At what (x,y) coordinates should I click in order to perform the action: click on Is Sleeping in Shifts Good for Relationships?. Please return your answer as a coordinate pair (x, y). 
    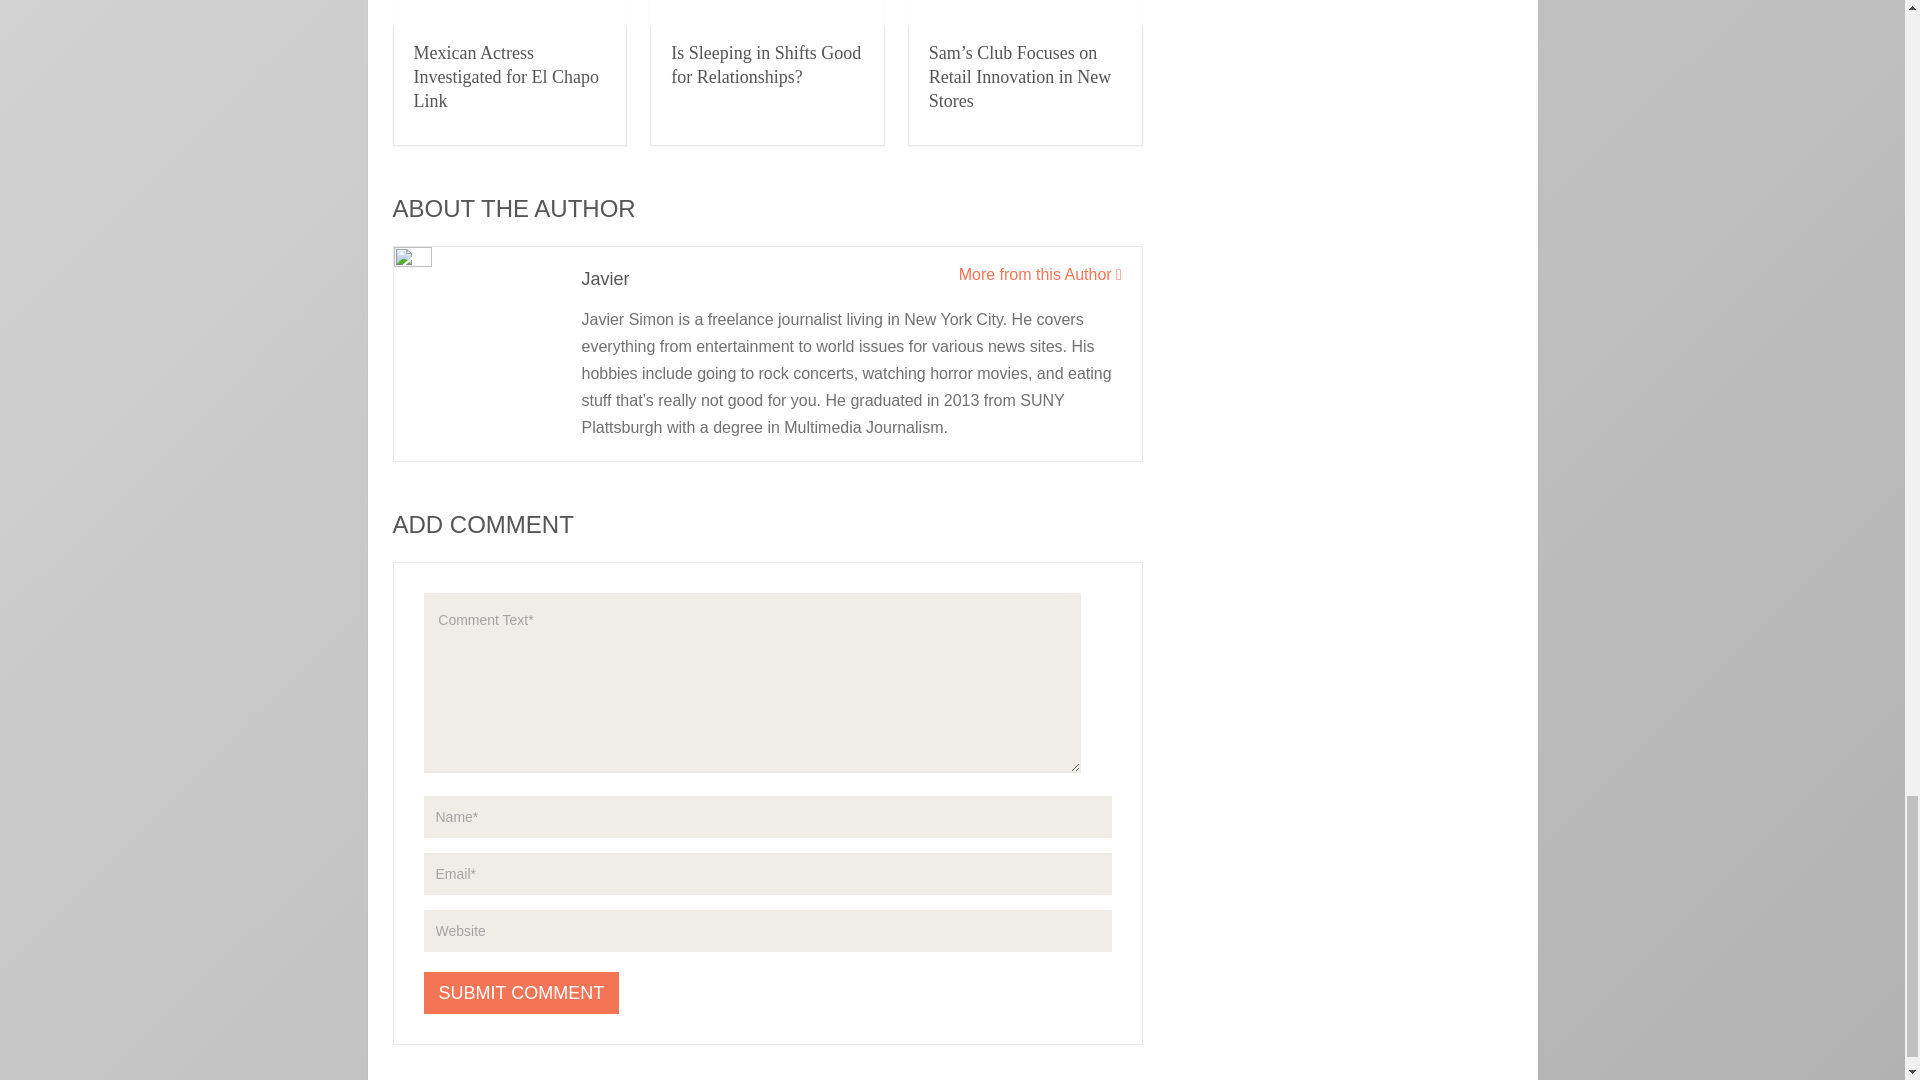
    Looking at the image, I should click on (765, 65).